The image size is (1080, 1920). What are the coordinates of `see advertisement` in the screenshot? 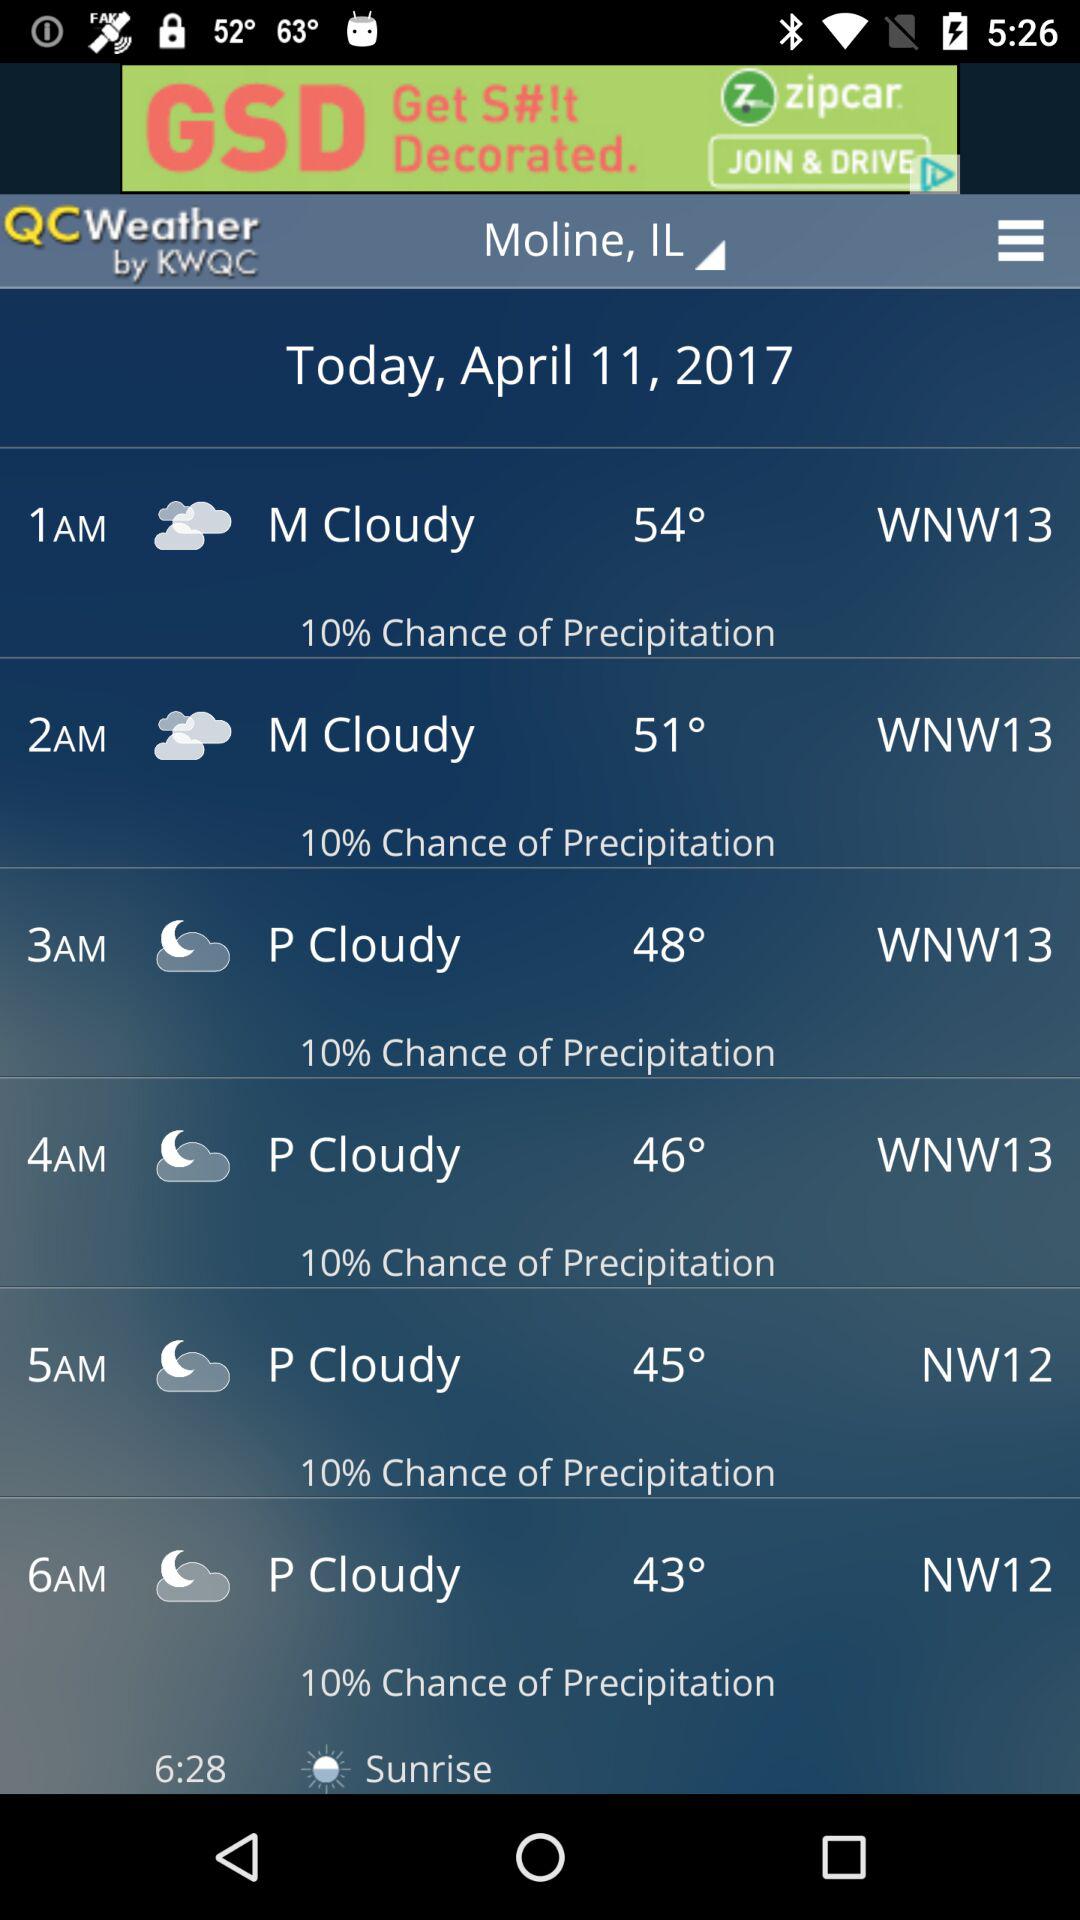 It's located at (540, 128).